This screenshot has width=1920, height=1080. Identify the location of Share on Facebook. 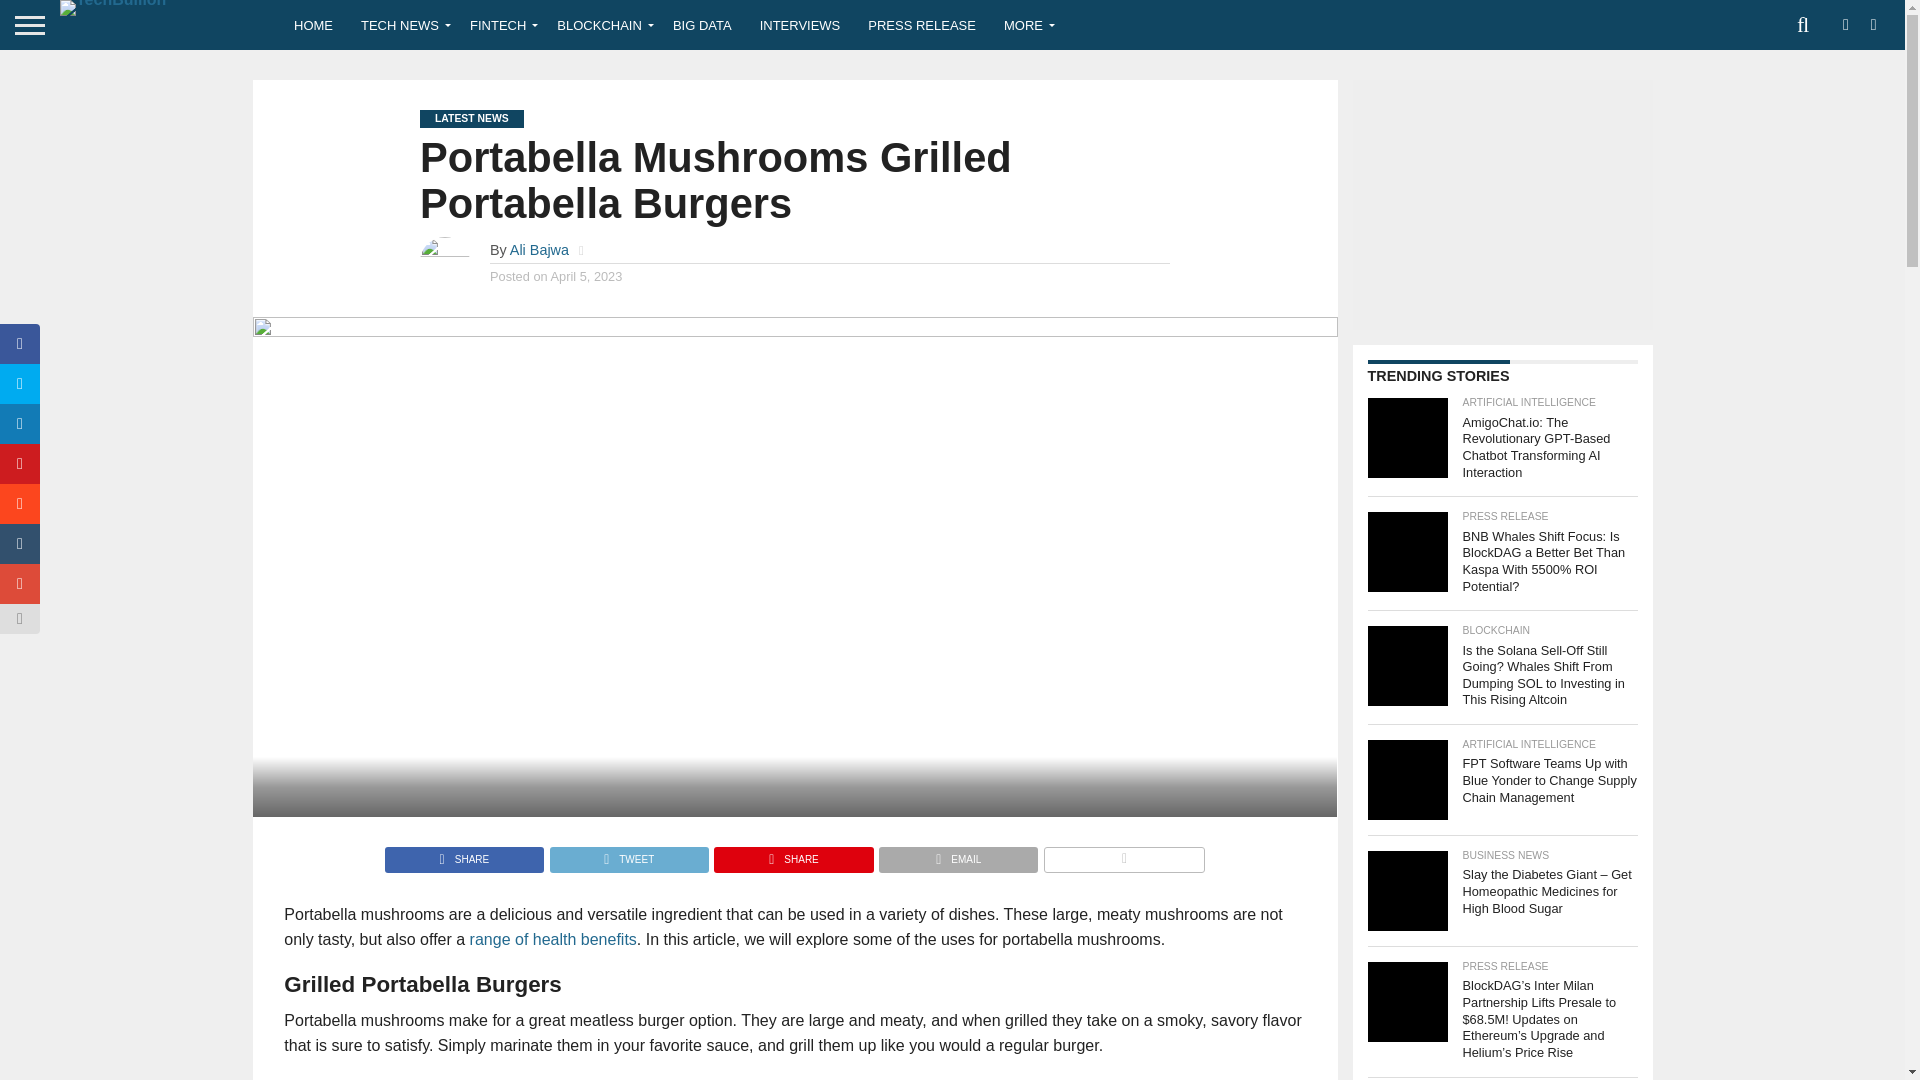
(464, 854).